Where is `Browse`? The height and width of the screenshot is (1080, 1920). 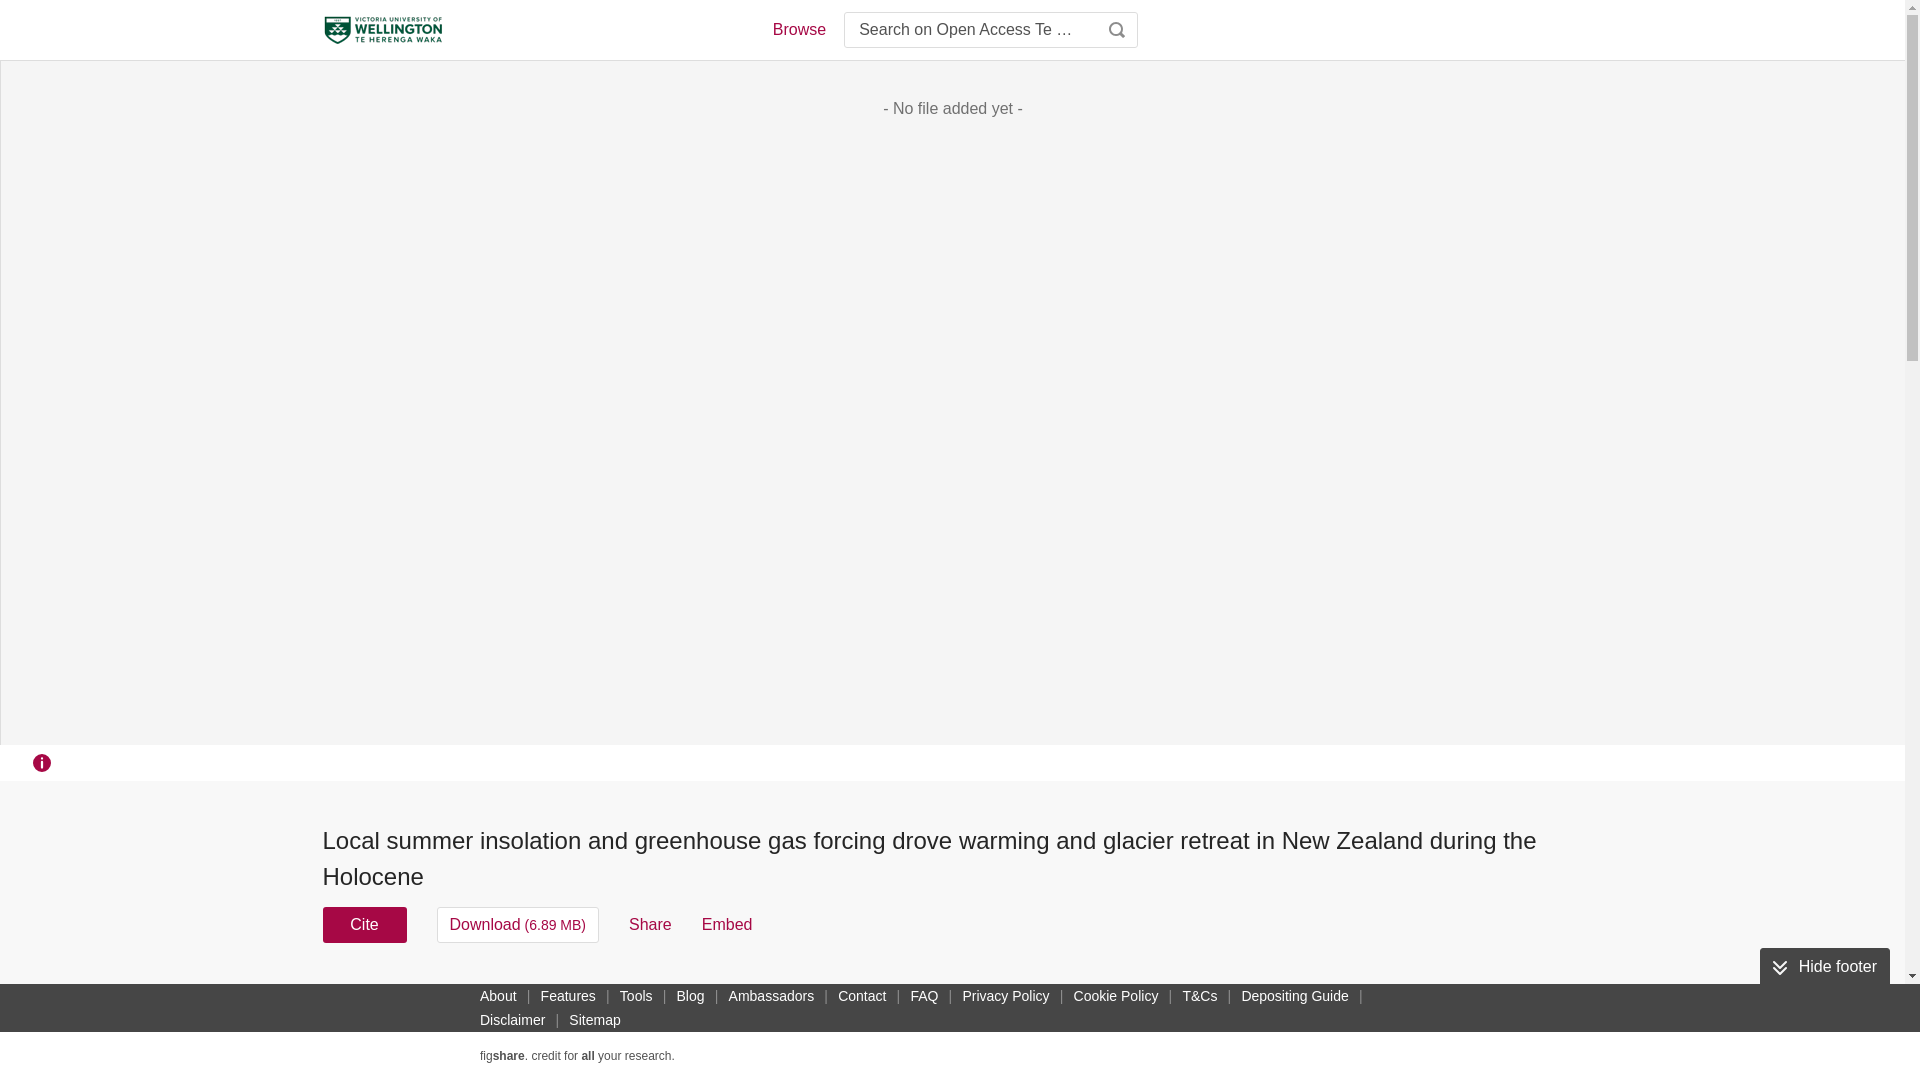
Browse is located at coordinates (798, 30).